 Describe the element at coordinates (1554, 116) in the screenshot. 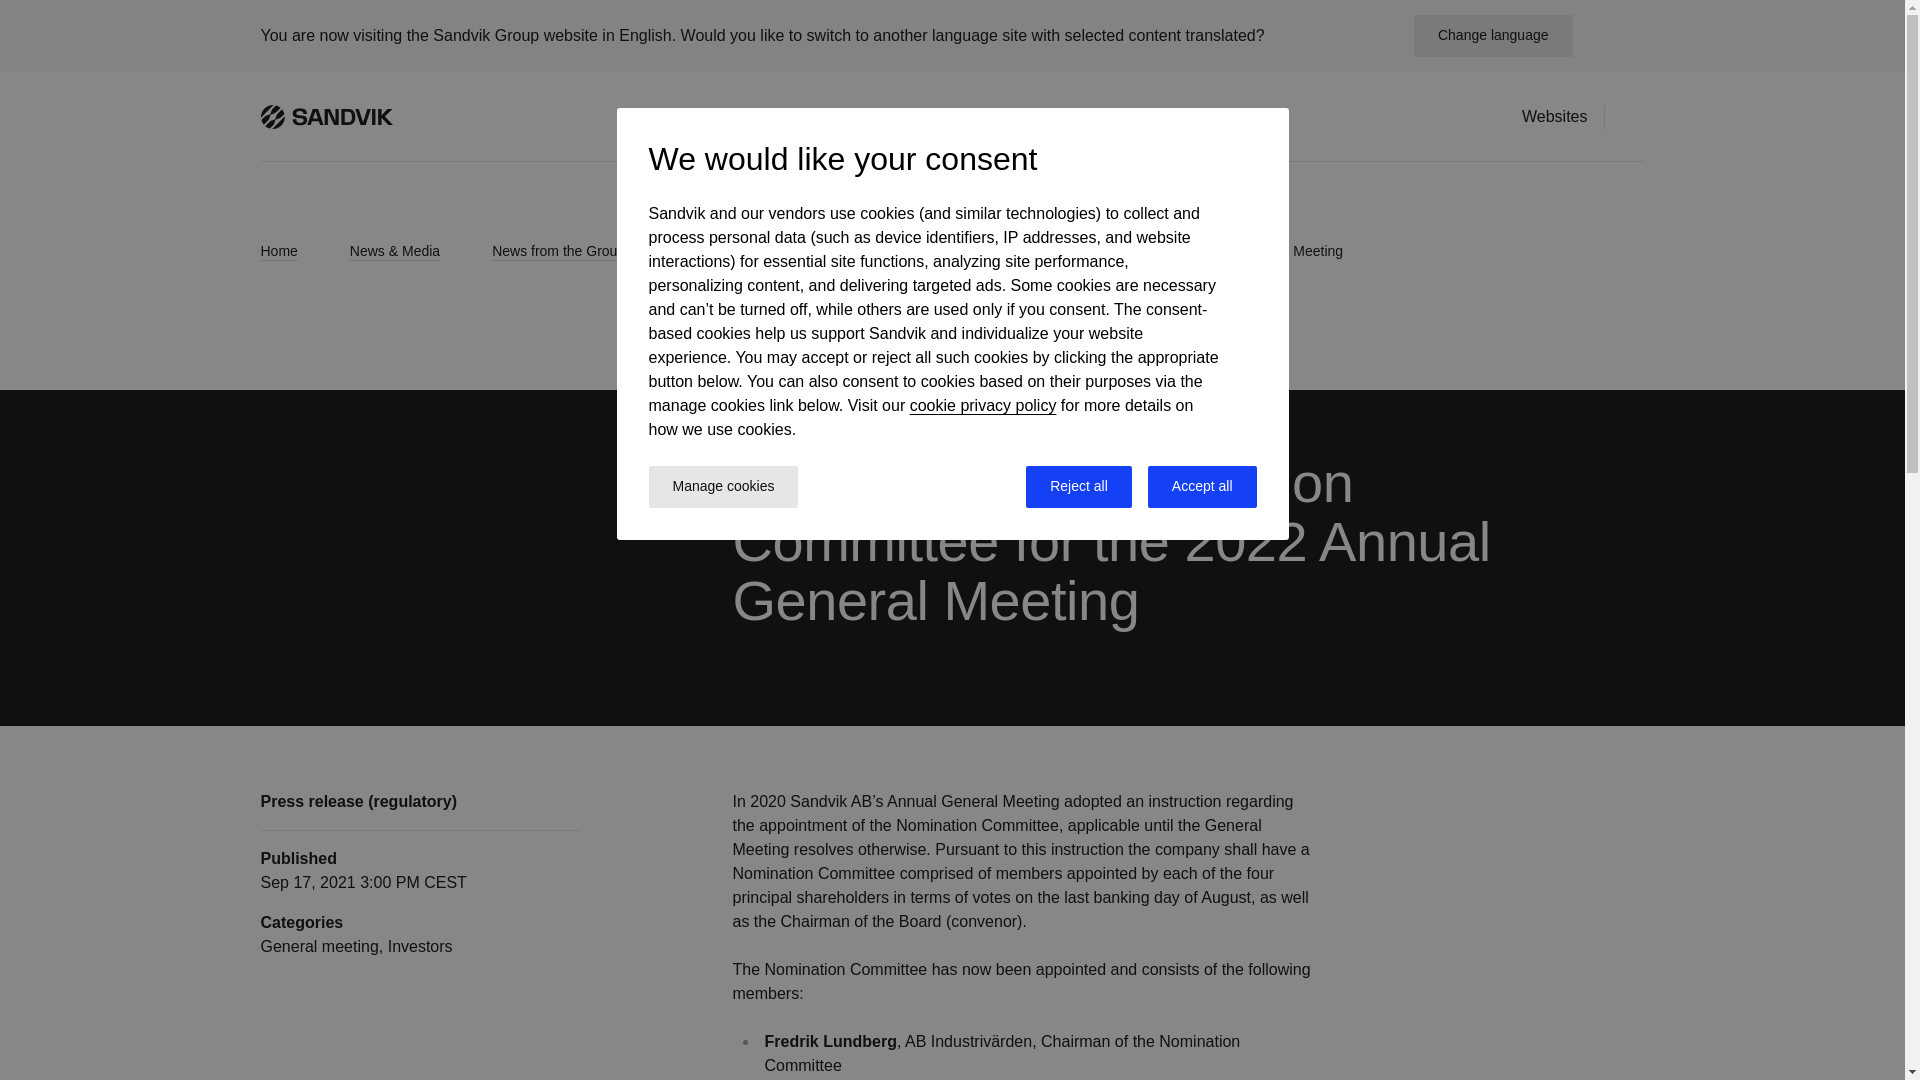

I see `Websites` at that location.